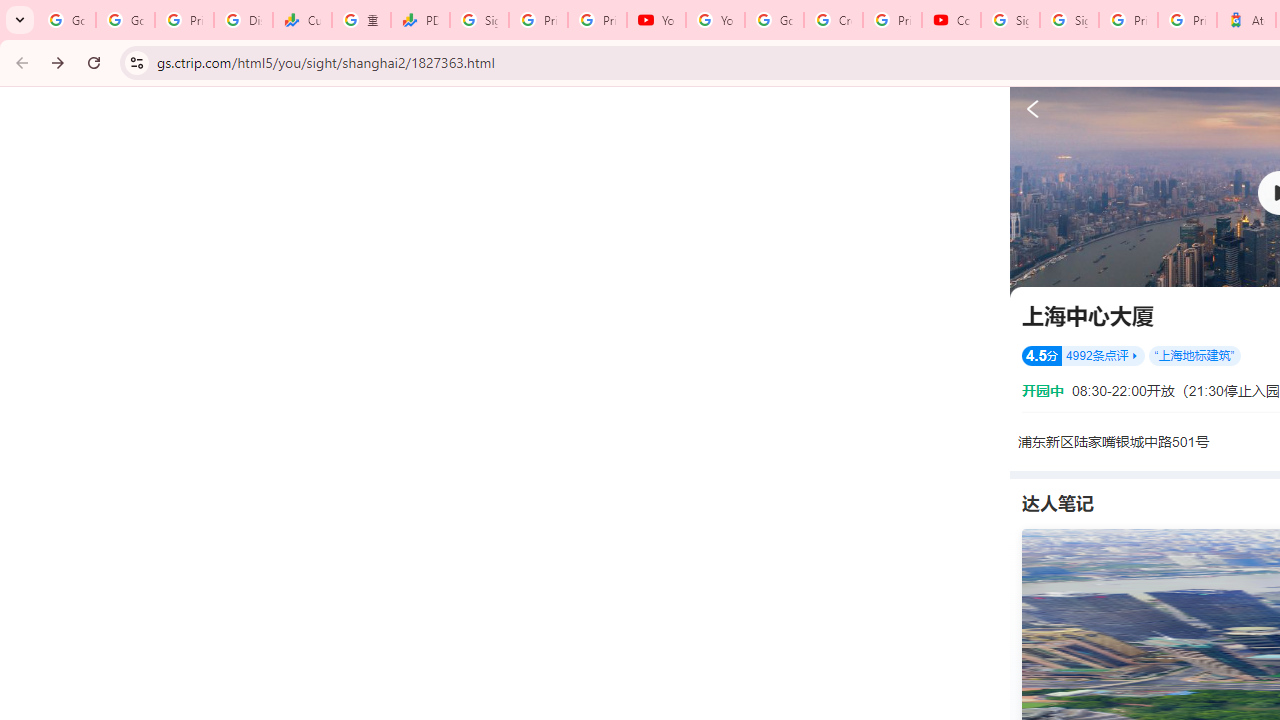 The image size is (1280, 720). Describe the element at coordinates (480, 20) in the screenshot. I see `Sign in - Google Accounts` at that location.